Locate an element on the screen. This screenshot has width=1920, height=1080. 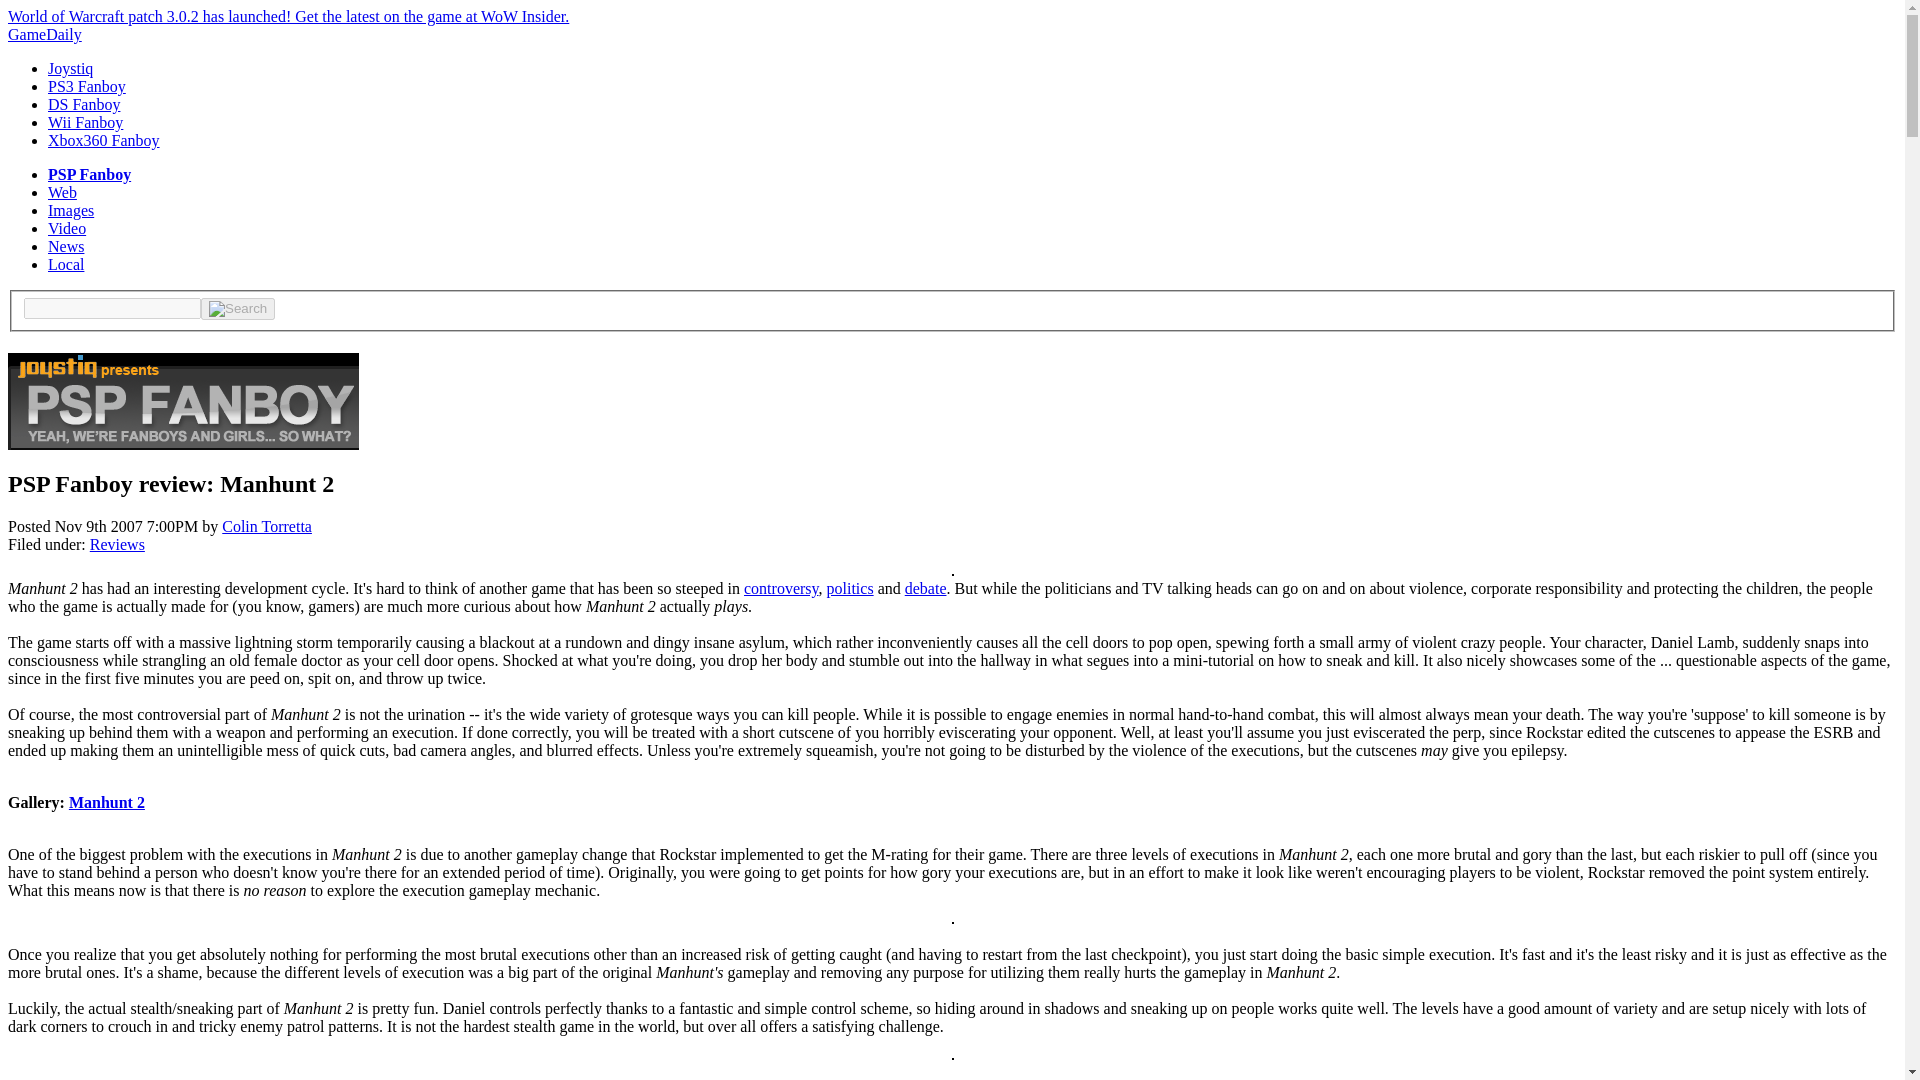
debate is located at coordinates (925, 588).